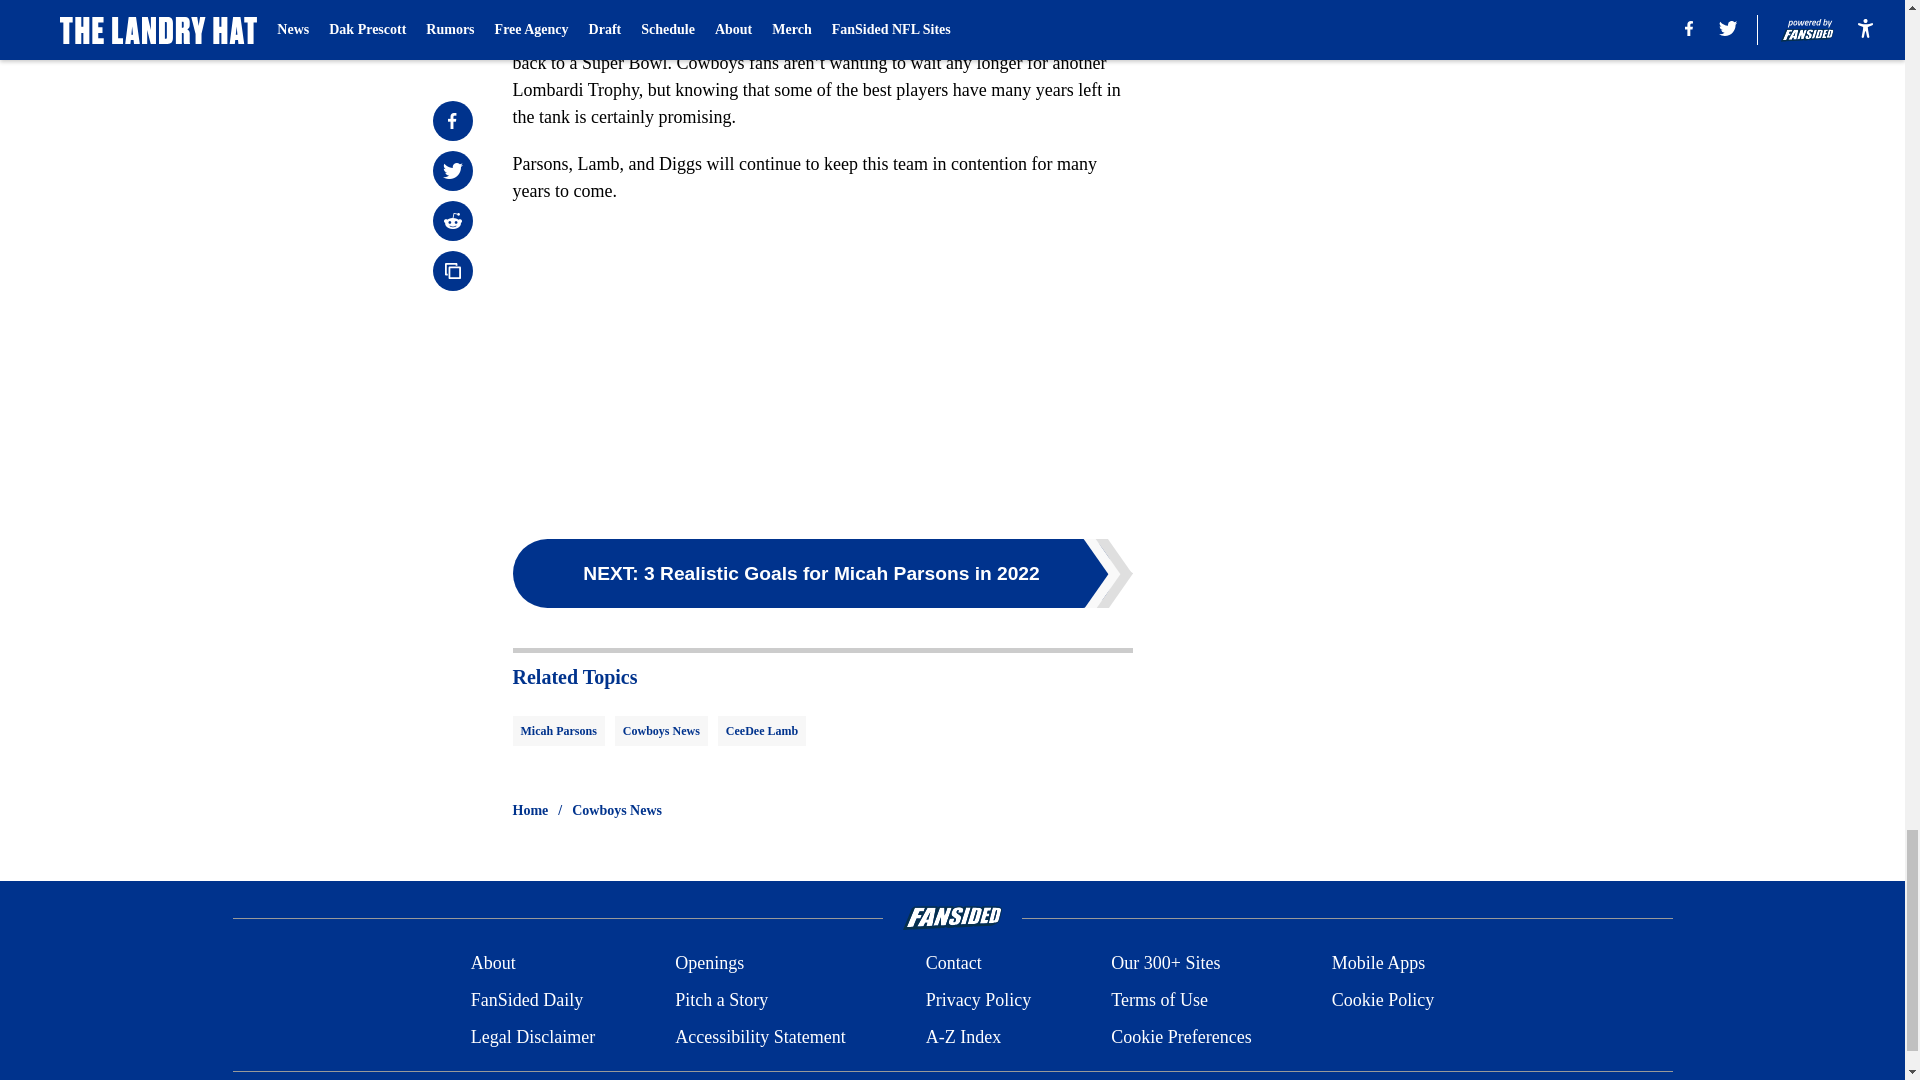  Describe the element at coordinates (710, 964) in the screenshot. I see `Openings` at that location.